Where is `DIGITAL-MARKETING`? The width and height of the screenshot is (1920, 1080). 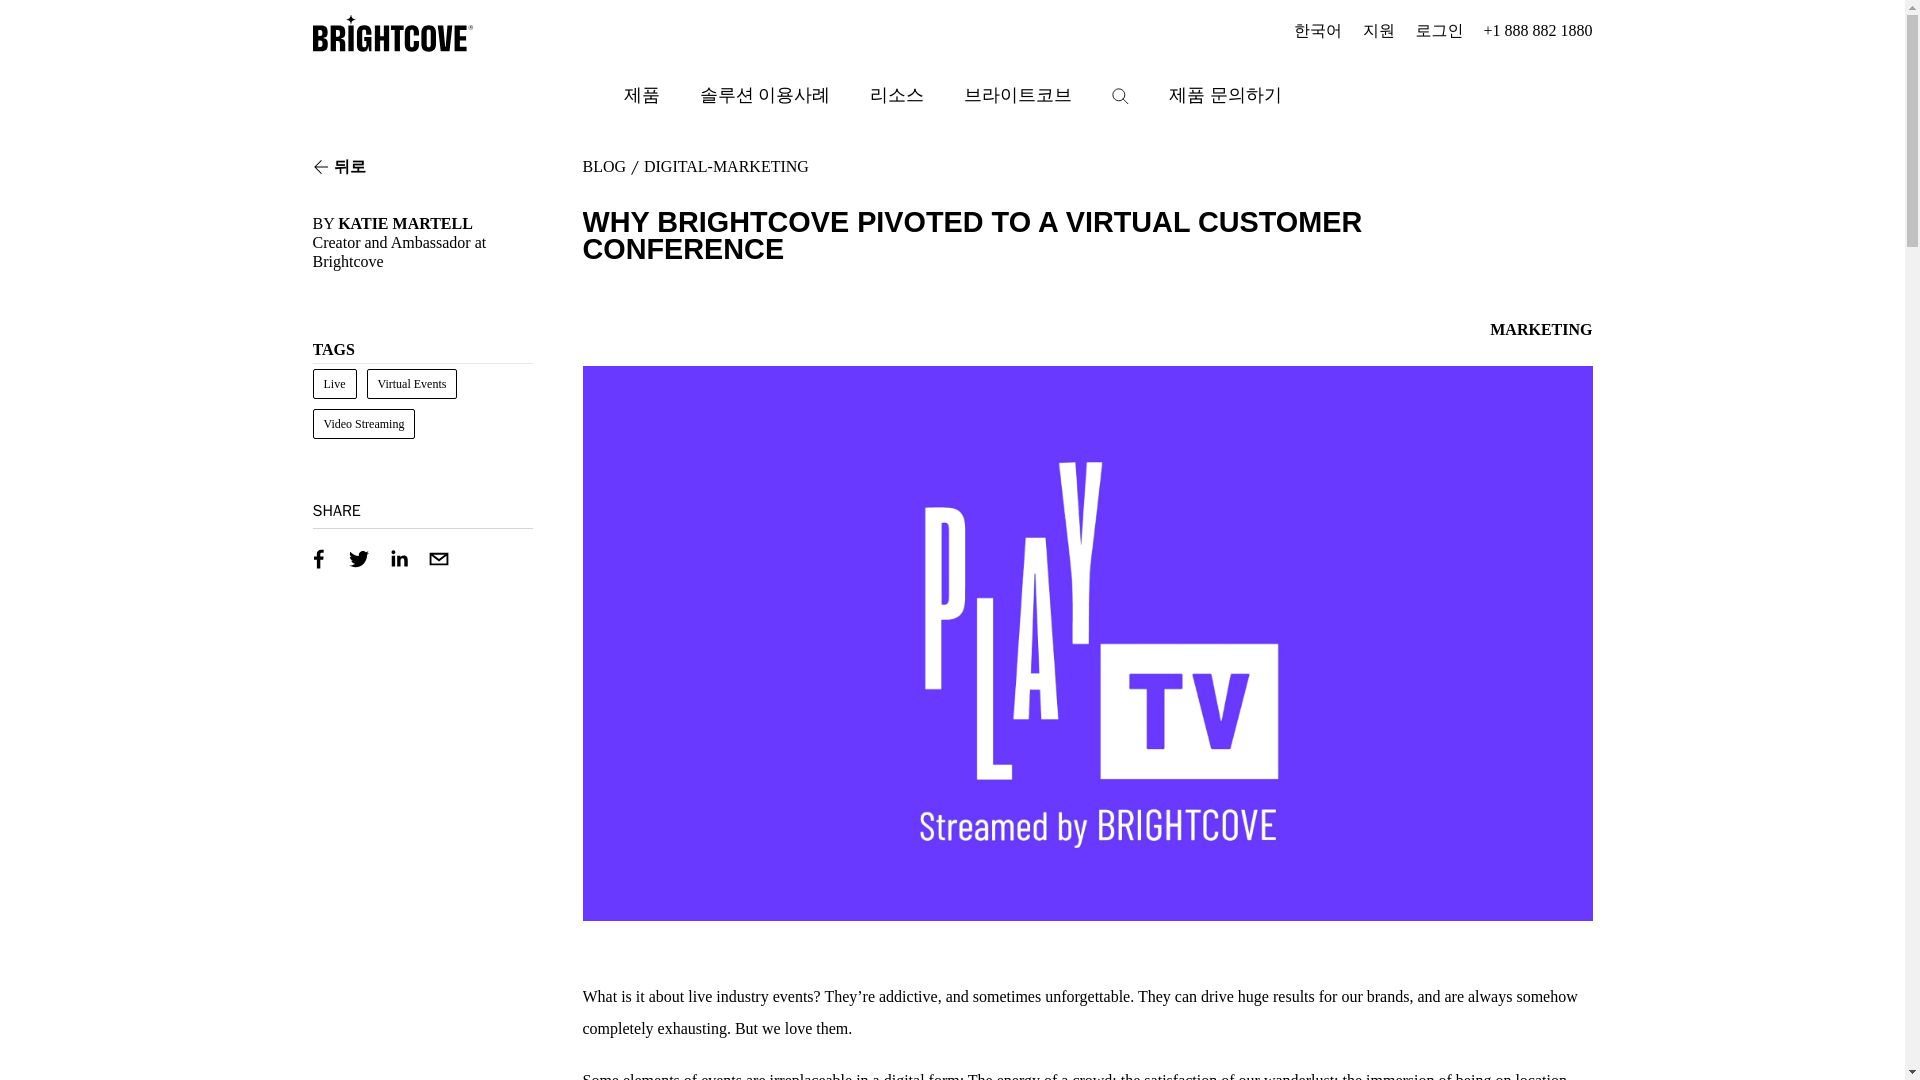 DIGITAL-MARKETING is located at coordinates (726, 166).